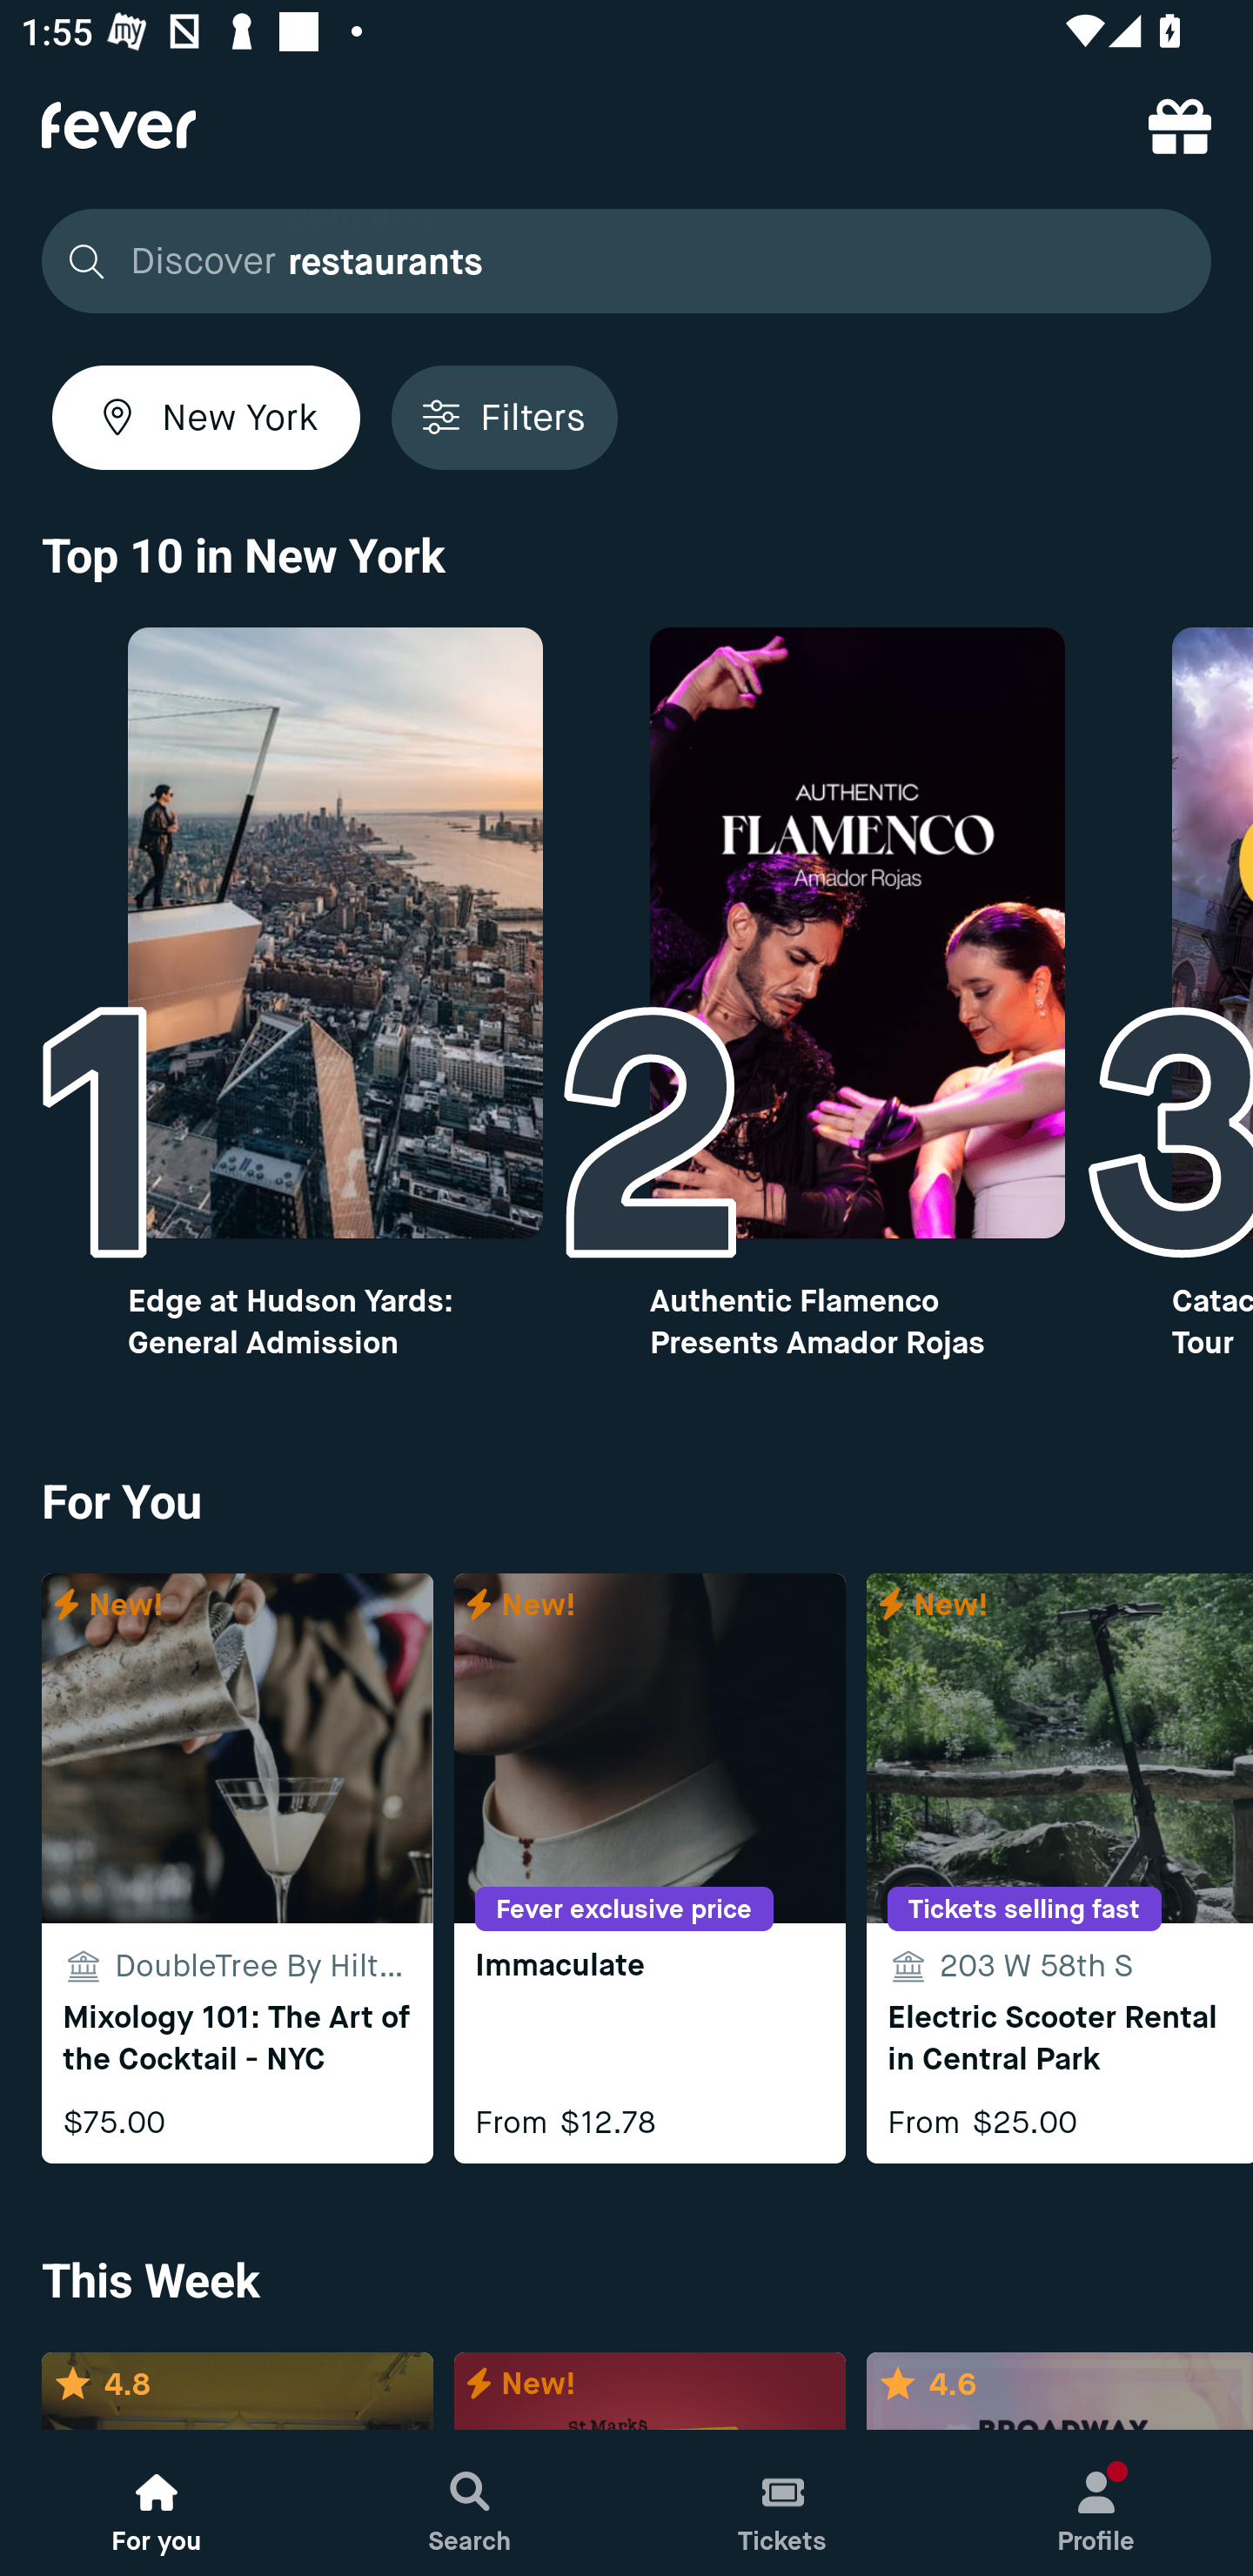 The width and height of the screenshot is (1253, 2576). What do you see at coordinates (334, 933) in the screenshot?
I see `Top10 image` at bounding box center [334, 933].